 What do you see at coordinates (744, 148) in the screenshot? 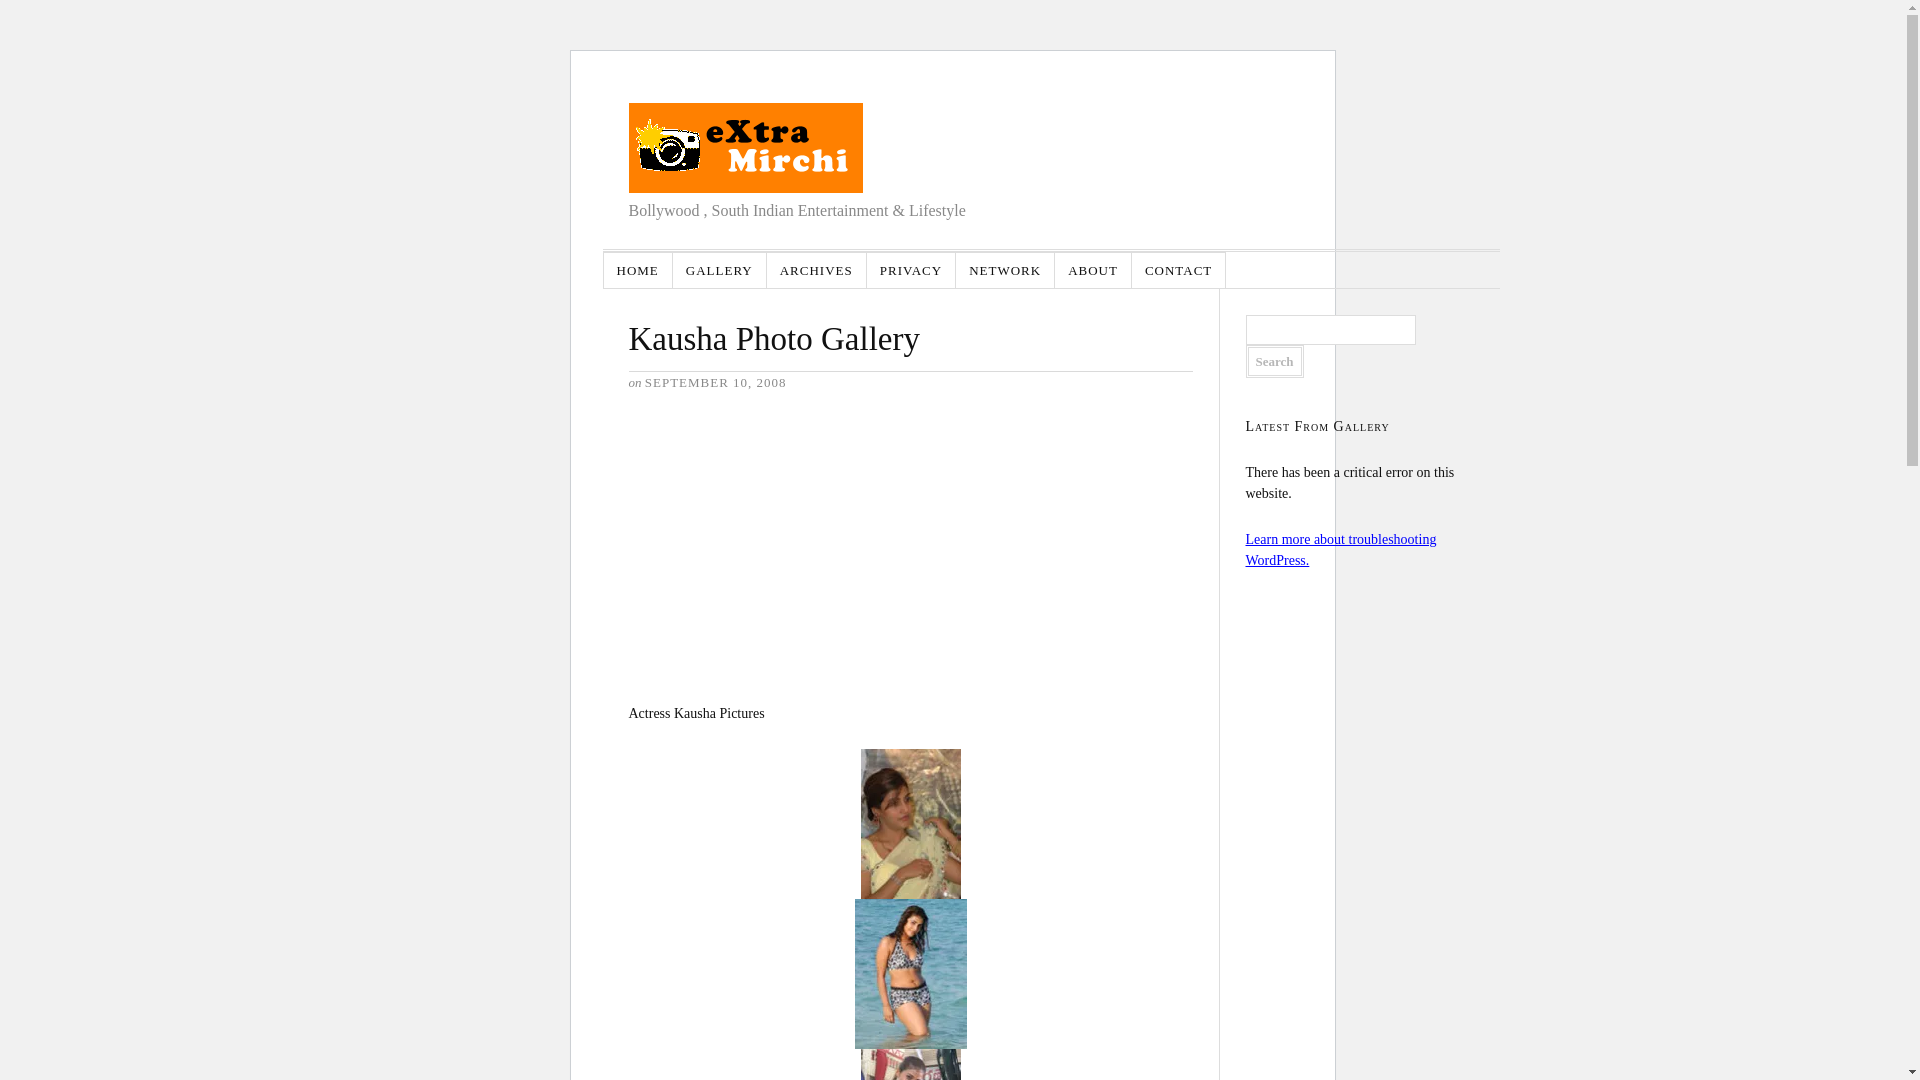
I see `visit the home page` at bounding box center [744, 148].